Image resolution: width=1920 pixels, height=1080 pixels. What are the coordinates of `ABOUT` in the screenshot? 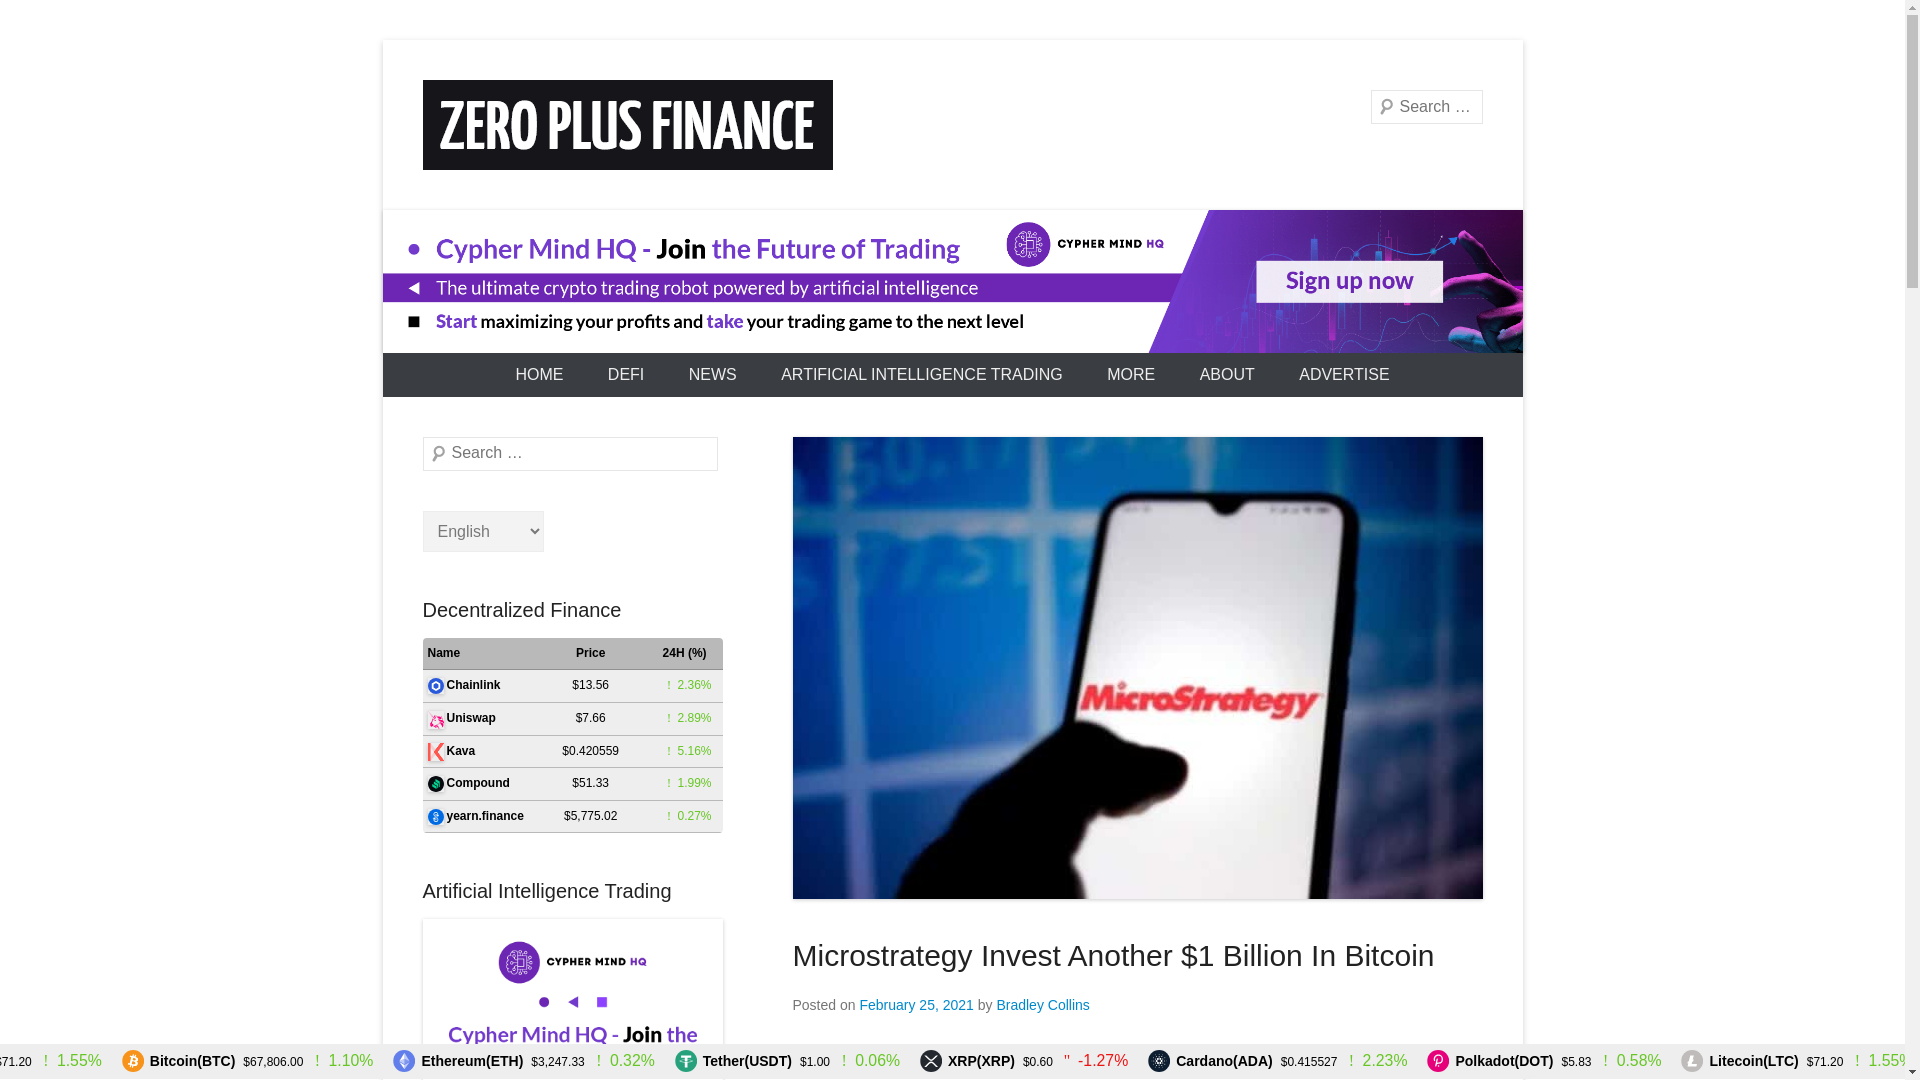 It's located at (1227, 375).